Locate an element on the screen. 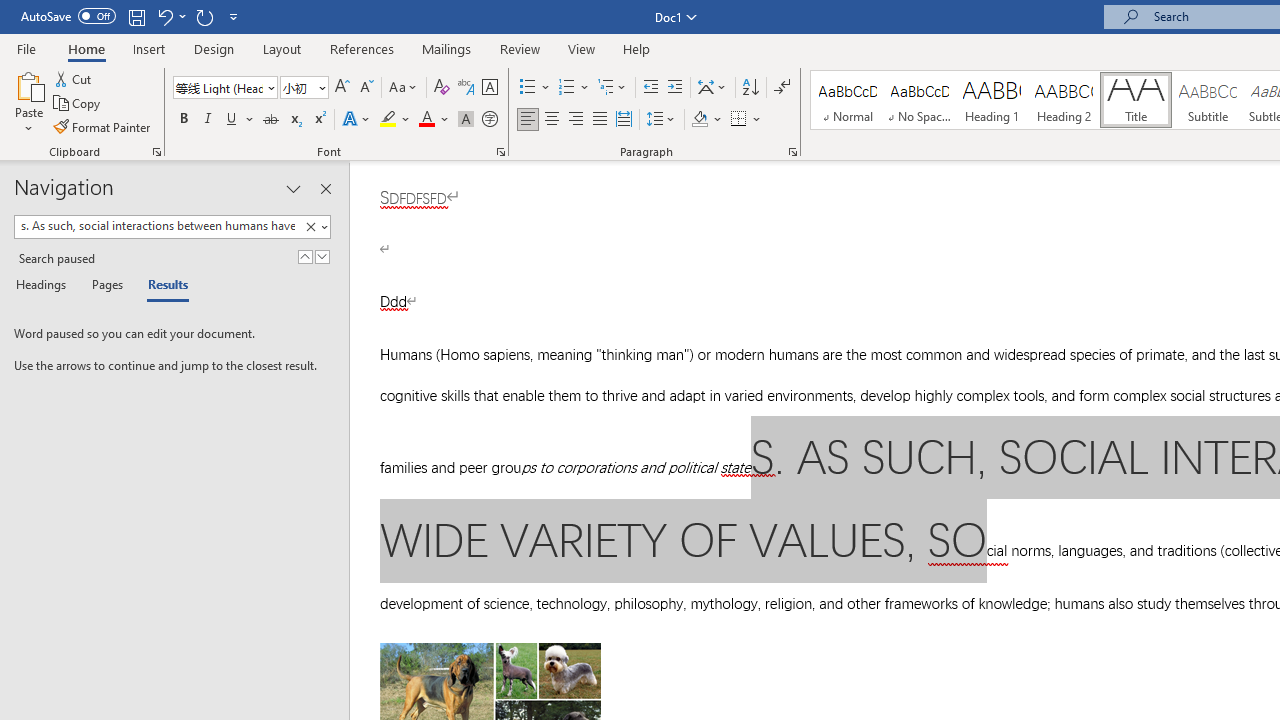 The height and width of the screenshot is (720, 1280). Clear is located at coordinates (314, 227).